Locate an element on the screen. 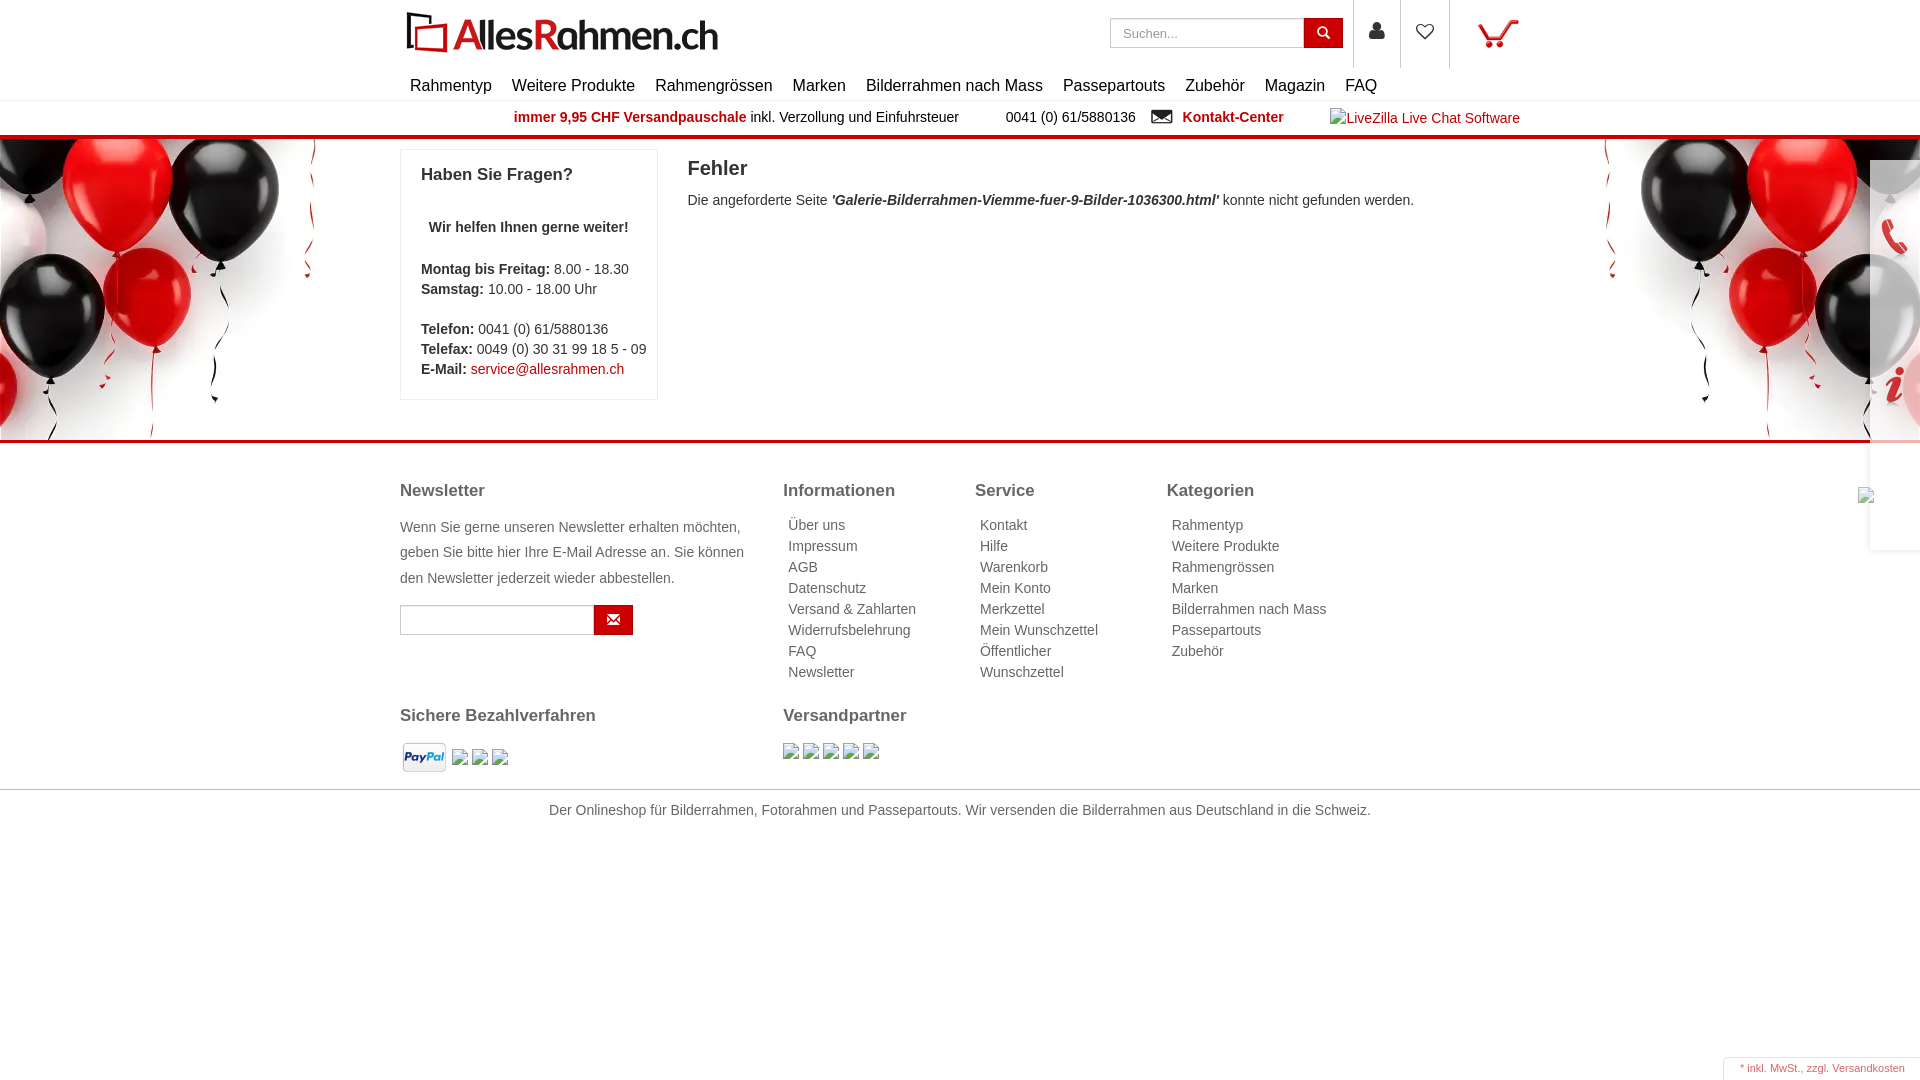 Image resolution: width=1920 pixels, height=1080 pixels. Weitere Produkte is located at coordinates (574, 86).